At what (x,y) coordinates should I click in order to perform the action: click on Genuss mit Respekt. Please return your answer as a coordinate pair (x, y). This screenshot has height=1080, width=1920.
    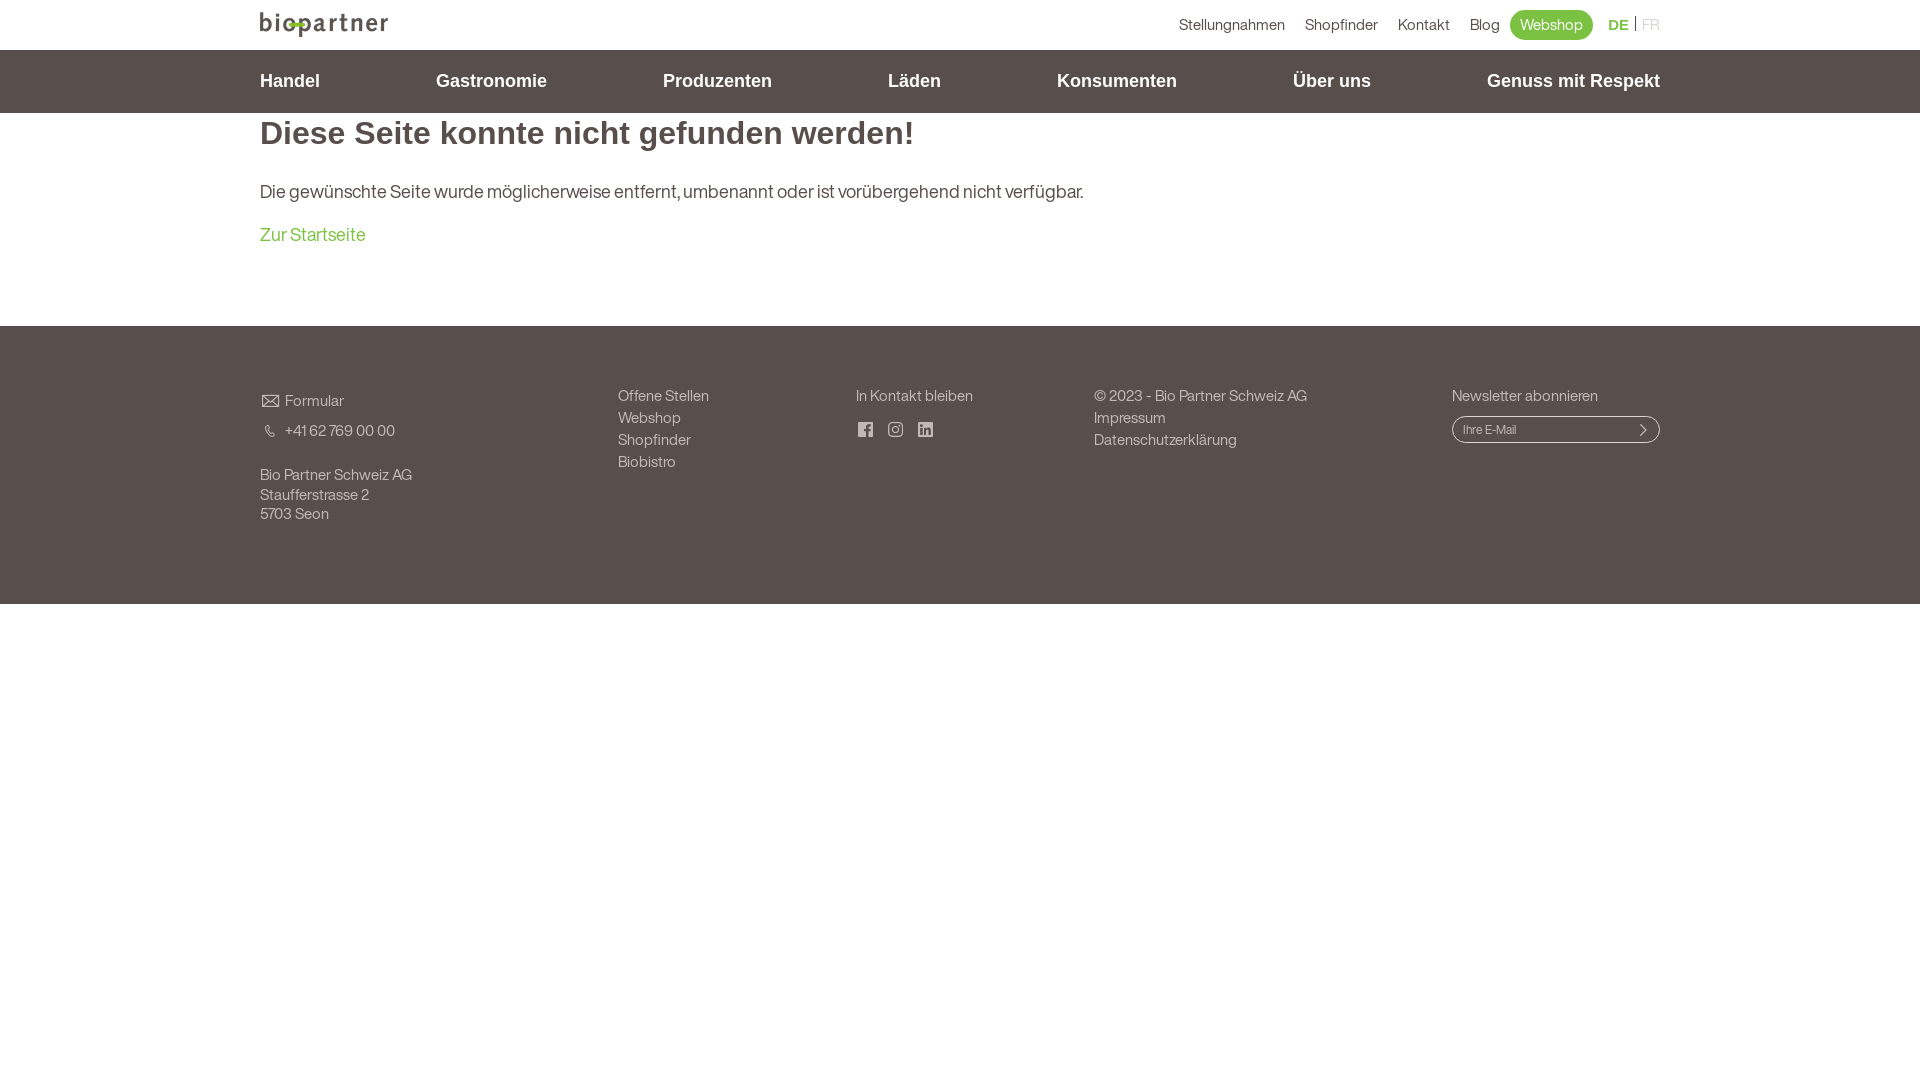
    Looking at the image, I should click on (1568, 82).